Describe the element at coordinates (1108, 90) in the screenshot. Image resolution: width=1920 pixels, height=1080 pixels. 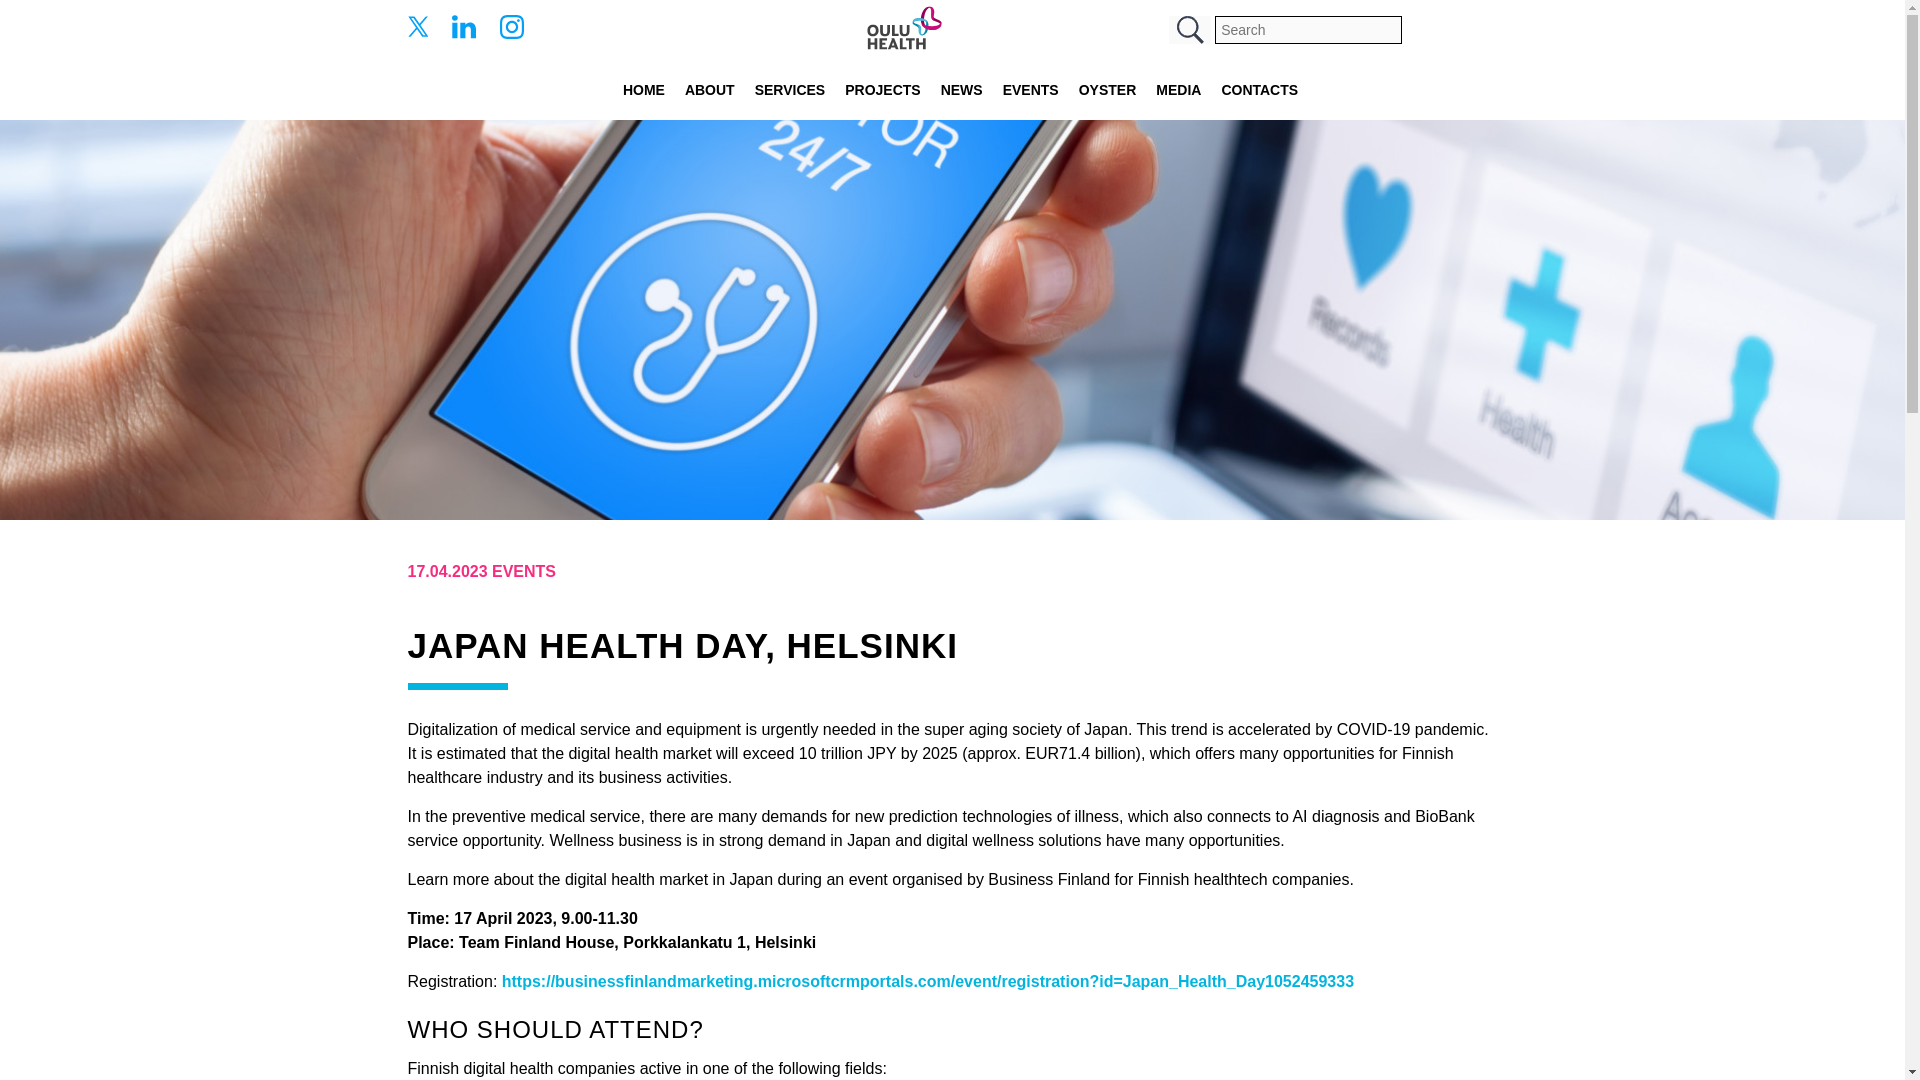
I see `OYSTER` at that location.